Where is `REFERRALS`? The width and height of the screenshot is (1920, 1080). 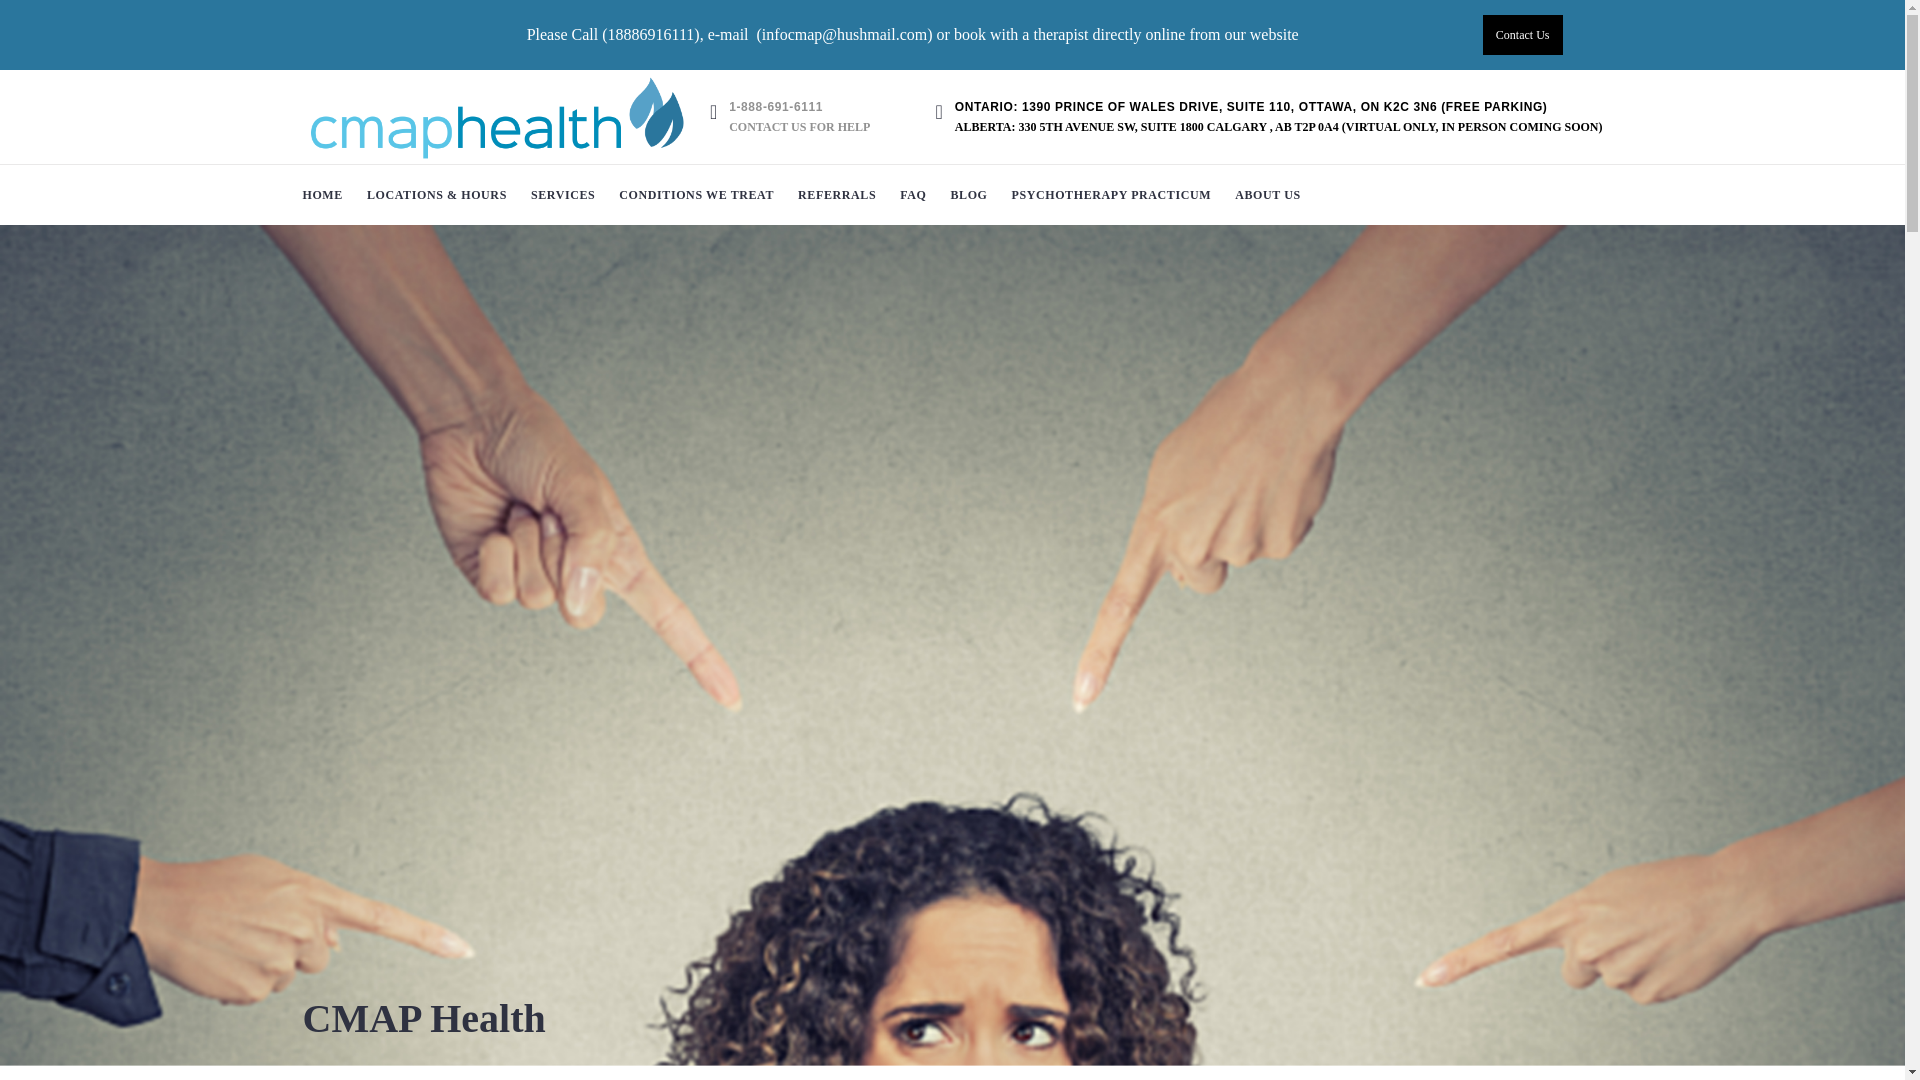 REFERRALS is located at coordinates (836, 194).